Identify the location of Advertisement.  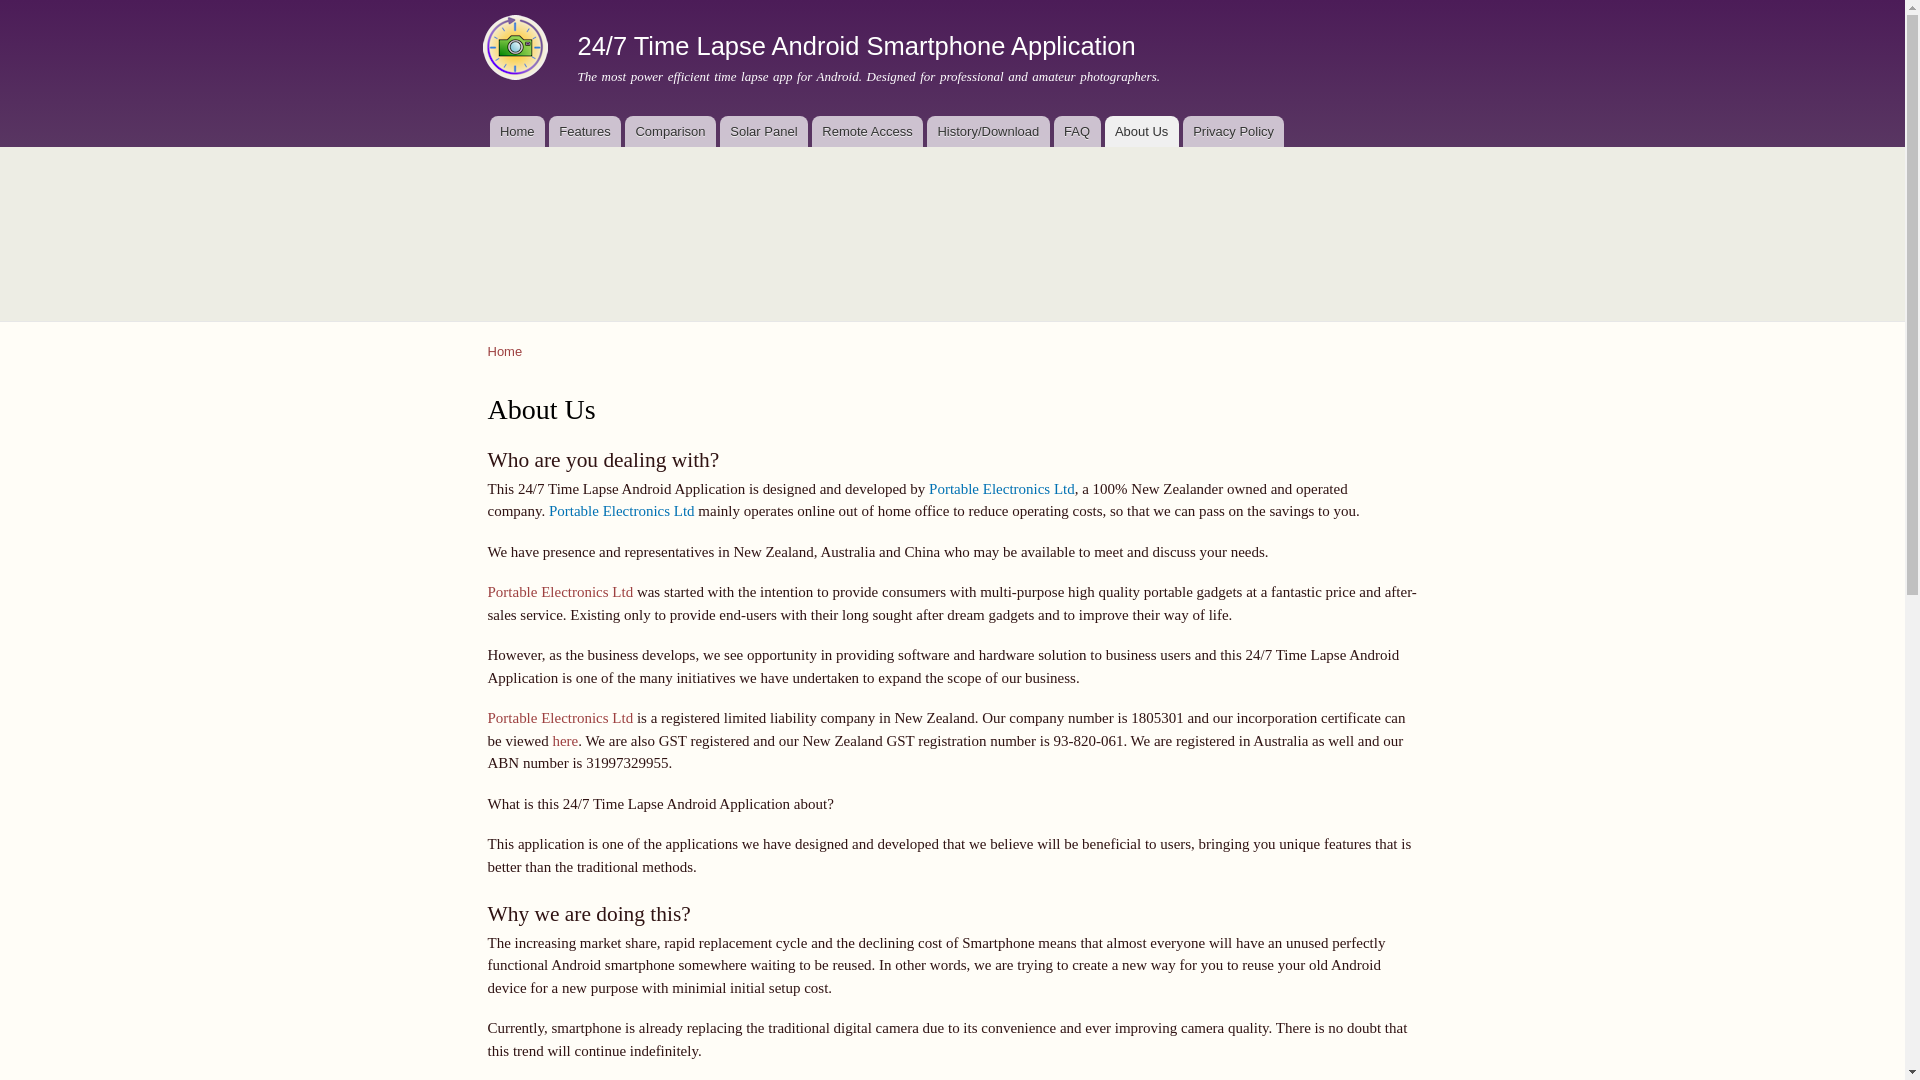
(952, 222).